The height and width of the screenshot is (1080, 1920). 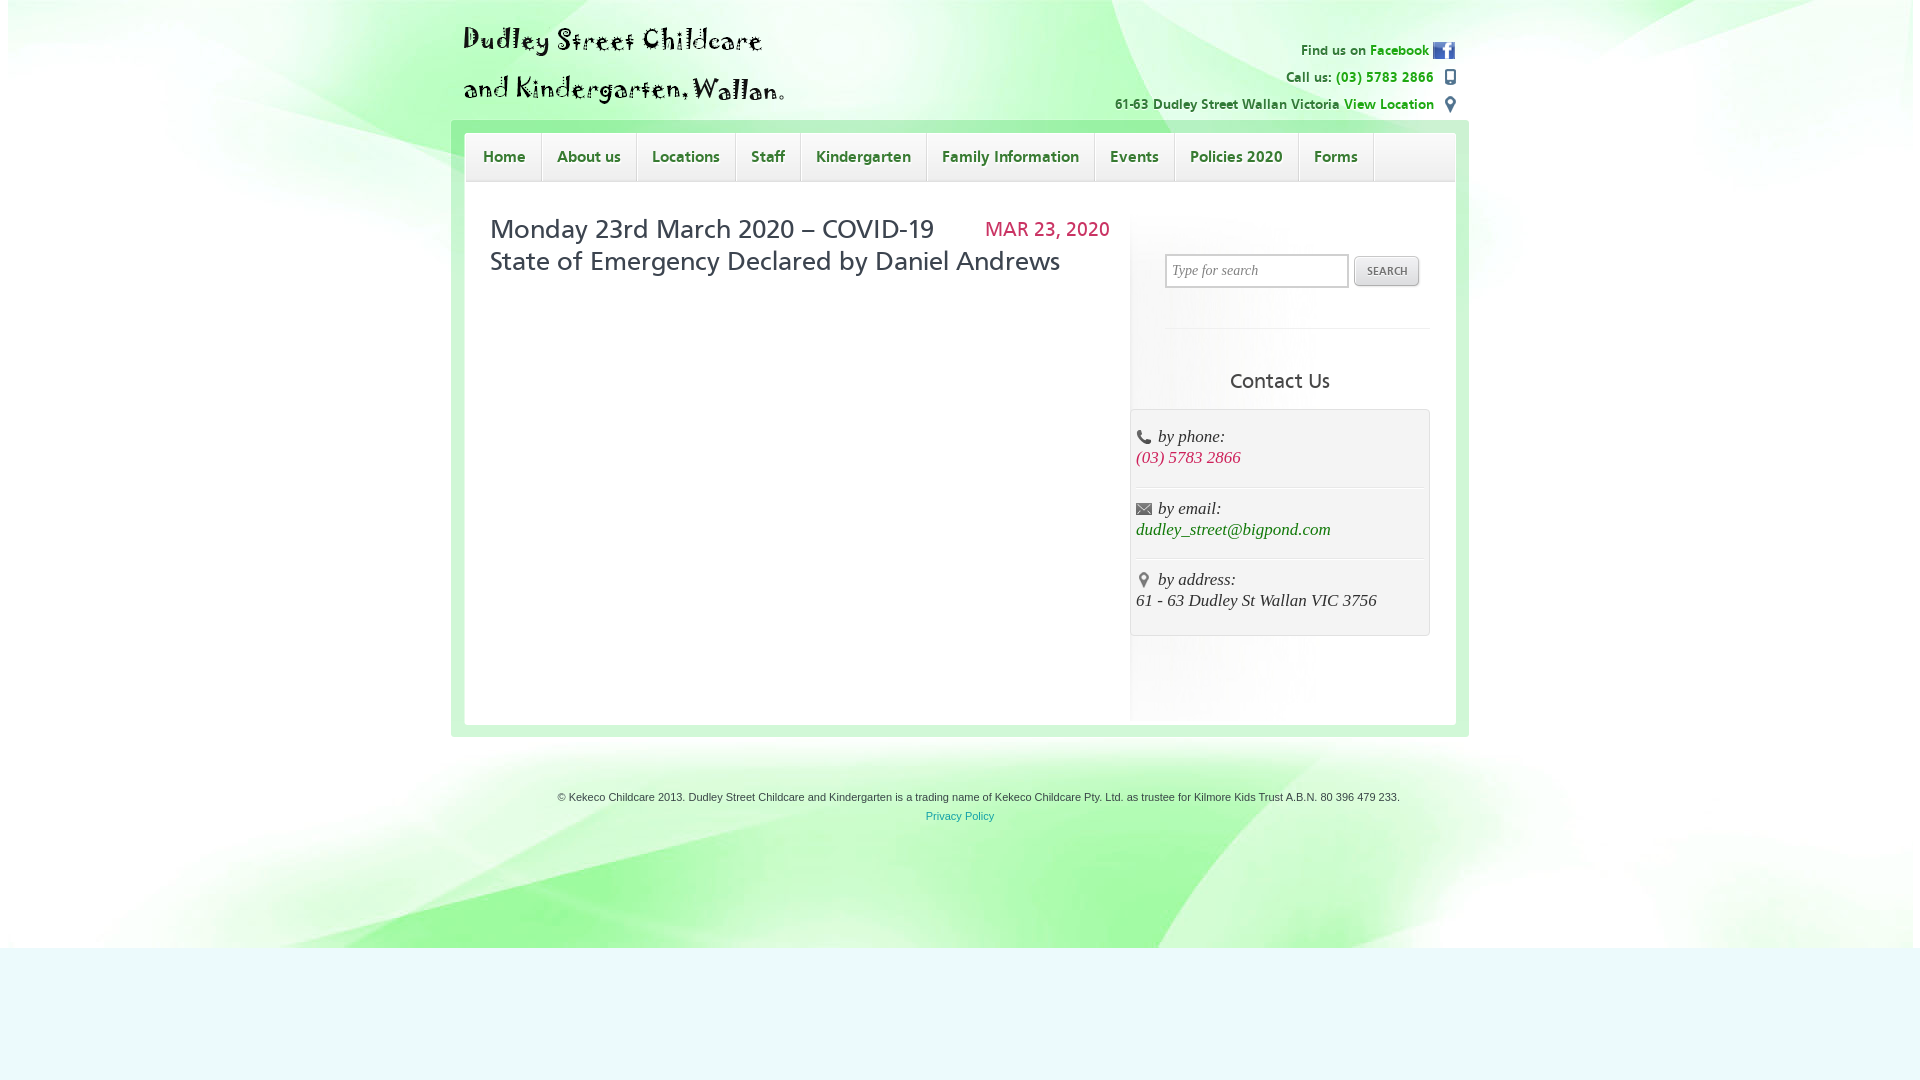 What do you see at coordinates (1388, 272) in the screenshot?
I see `Search` at bounding box center [1388, 272].